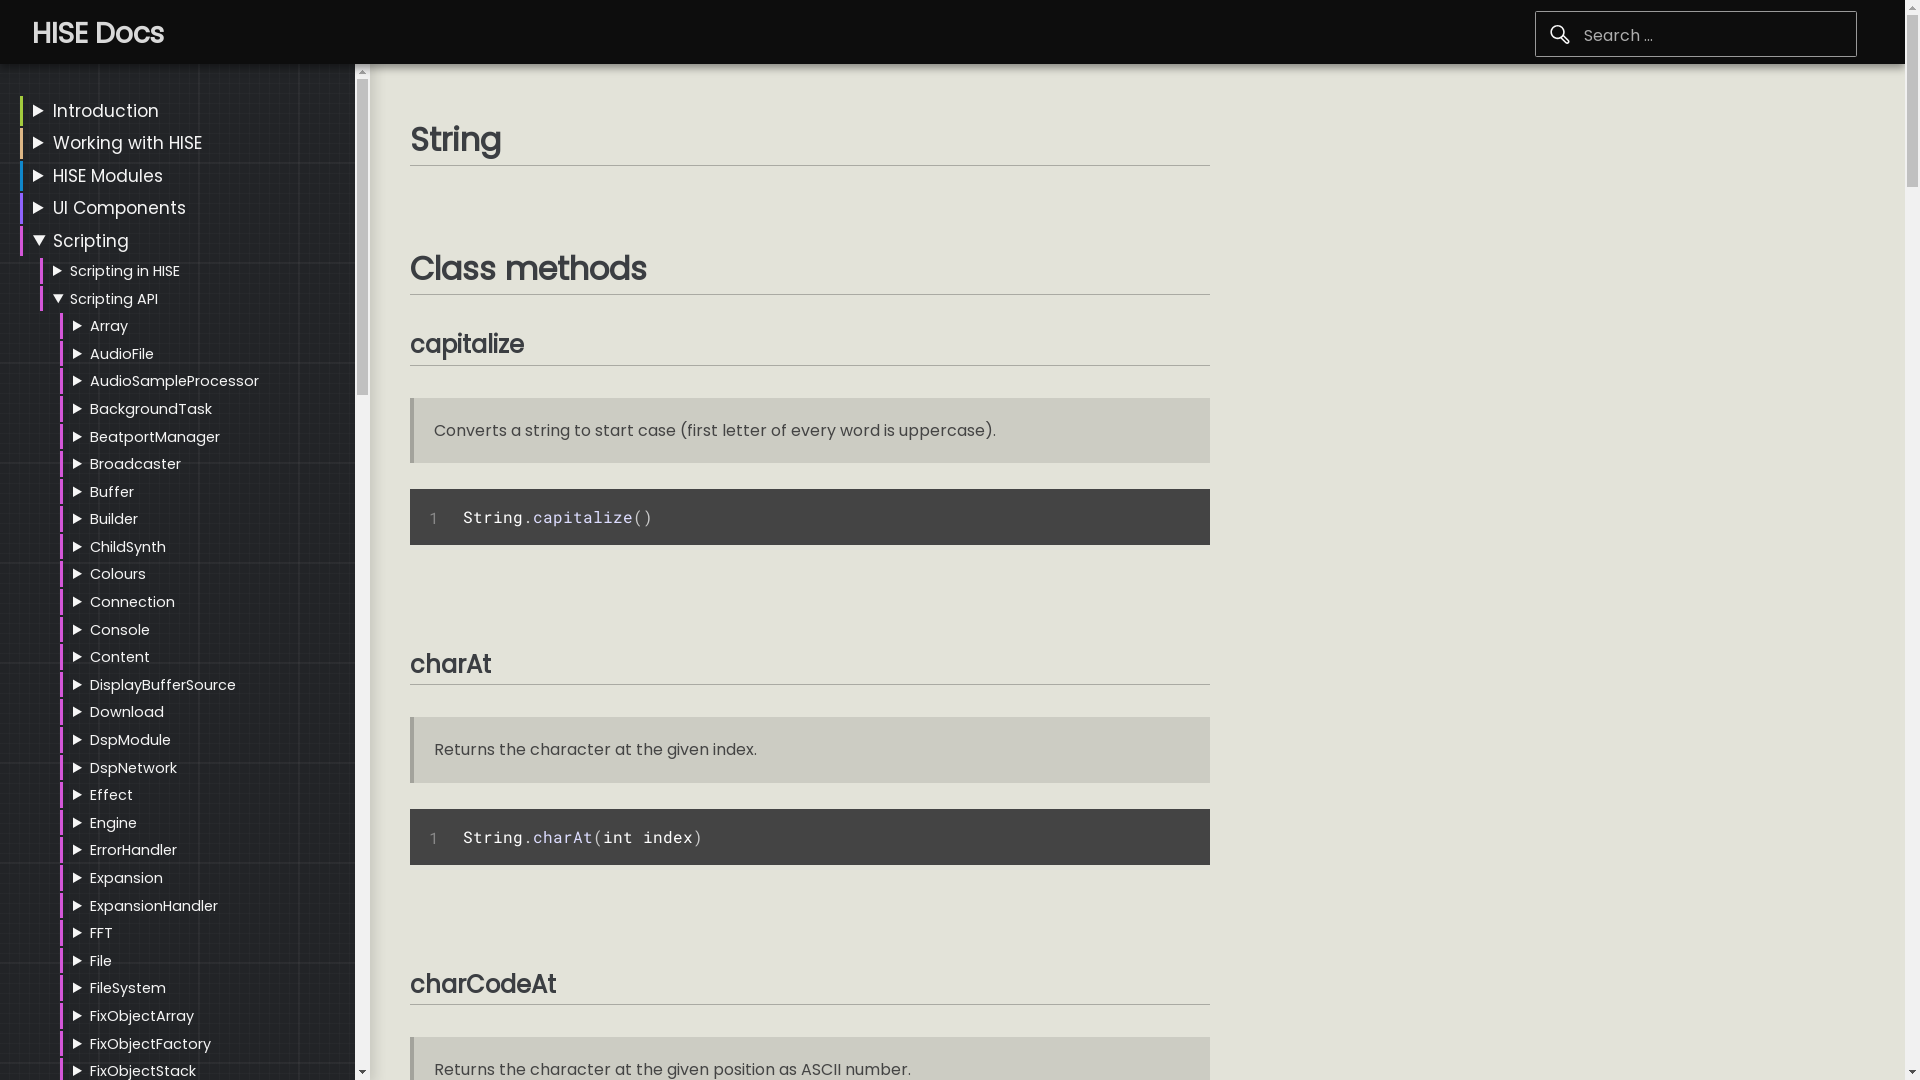 Image resolution: width=1920 pixels, height=1080 pixels. What do you see at coordinates (106, 111) in the screenshot?
I see `Introduction` at bounding box center [106, 111].